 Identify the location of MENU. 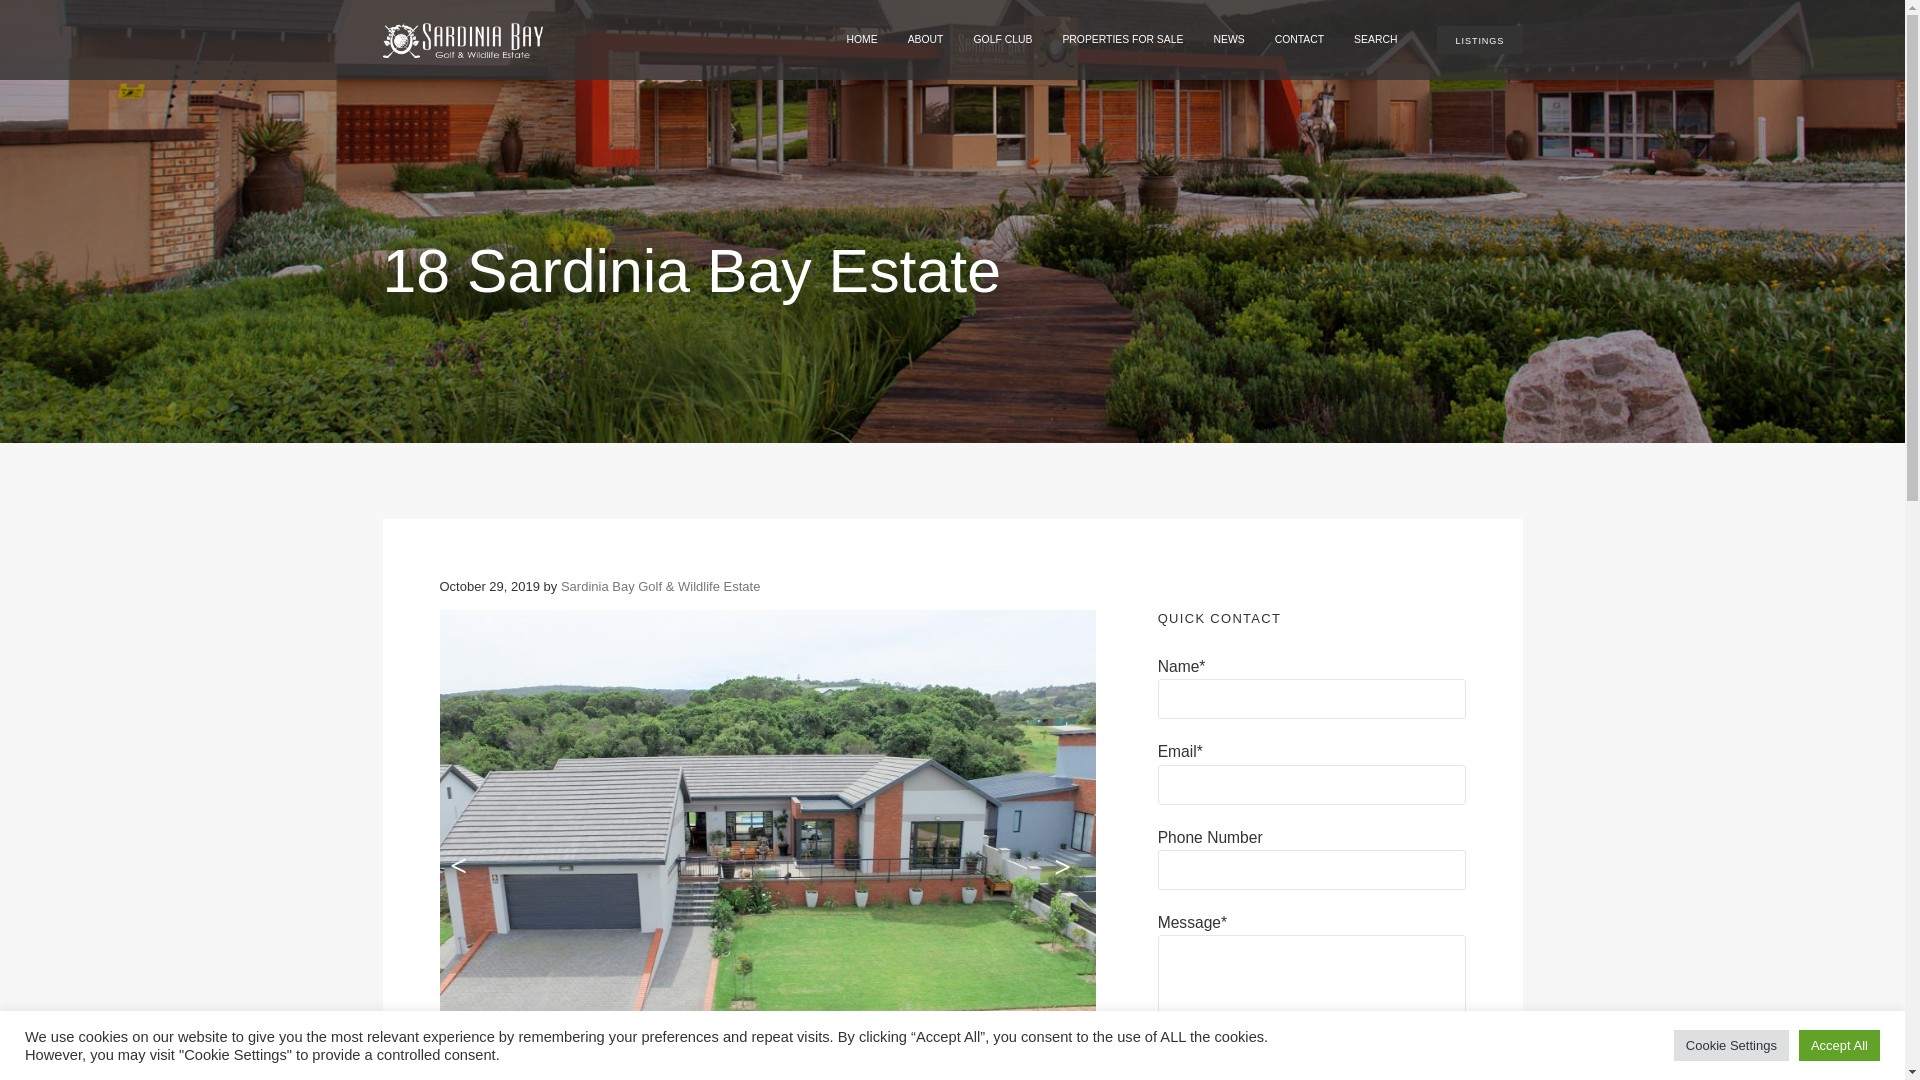
(1298, 18).